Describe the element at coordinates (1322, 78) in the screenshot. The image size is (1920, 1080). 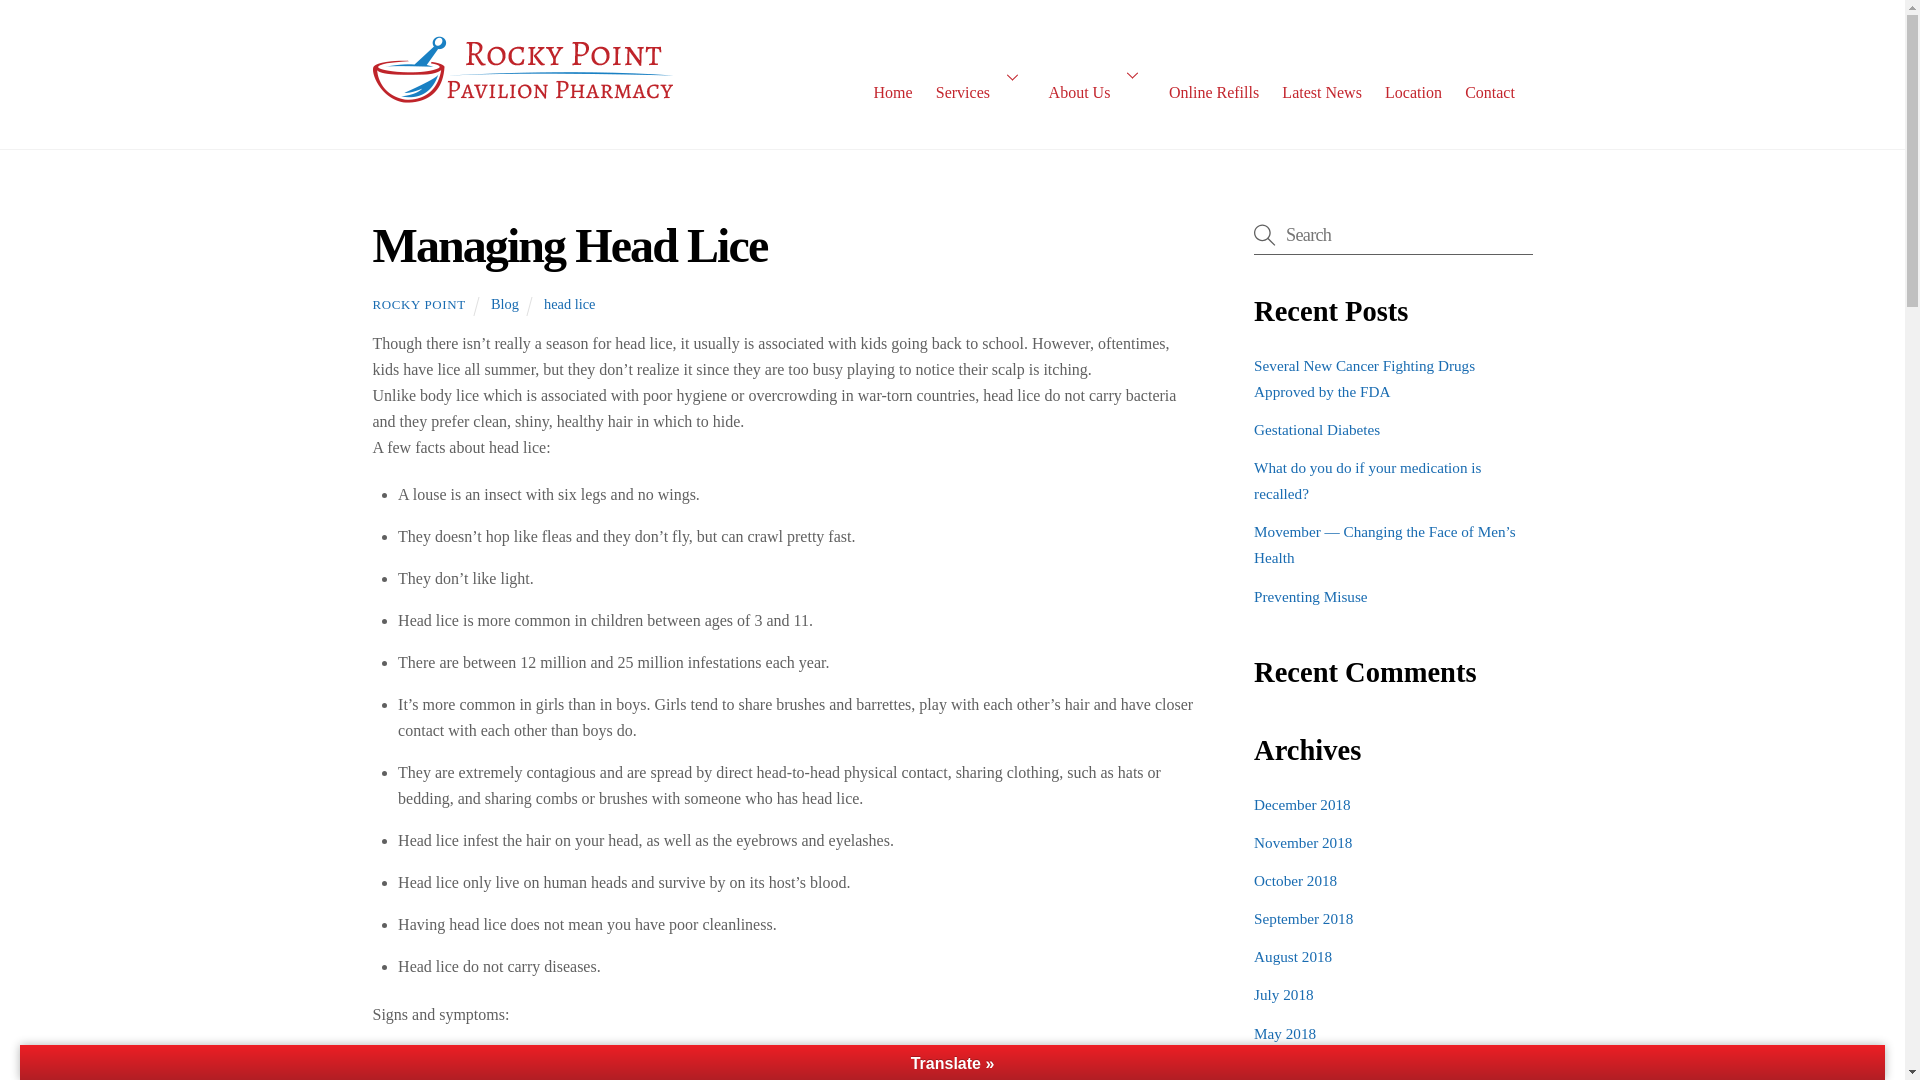
I see `Latest News` at that location.